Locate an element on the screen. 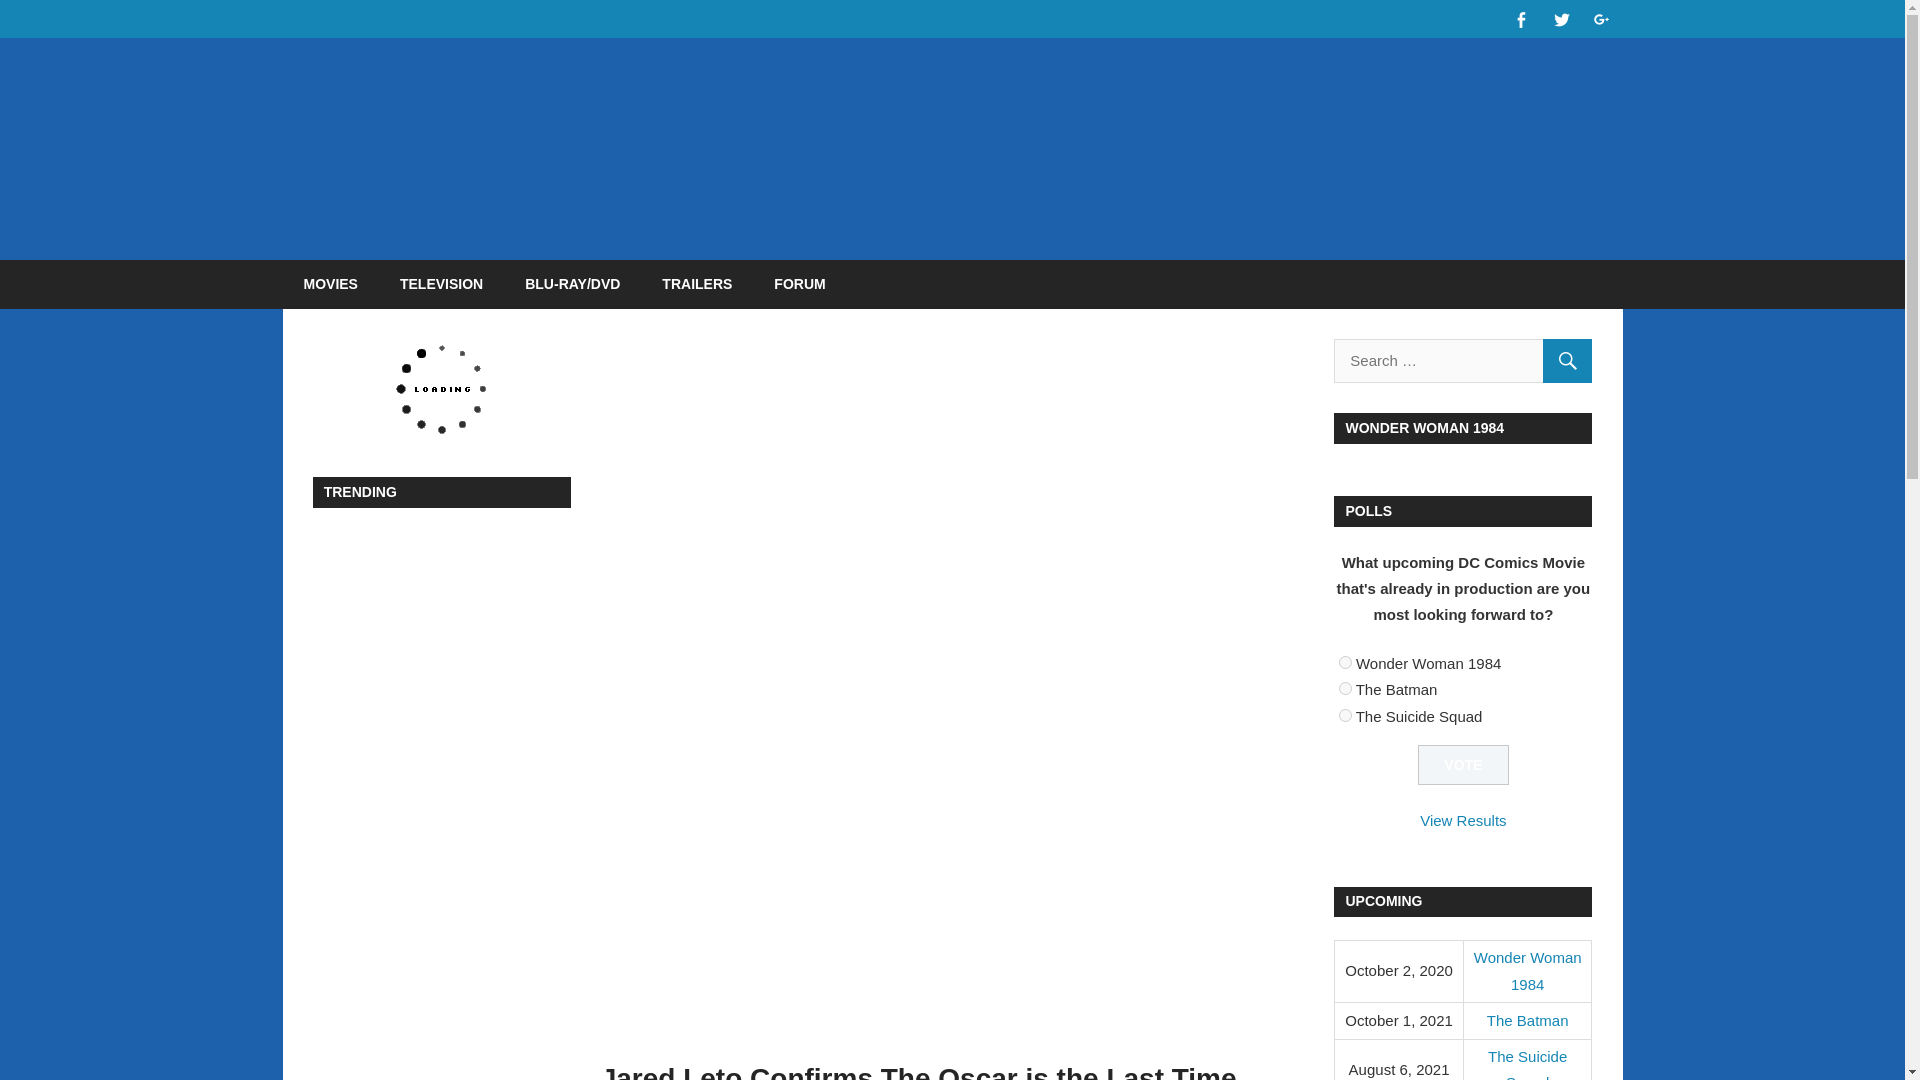 The image size is (1920, 1080). TELEVISION is located at coordinates (440, 284).